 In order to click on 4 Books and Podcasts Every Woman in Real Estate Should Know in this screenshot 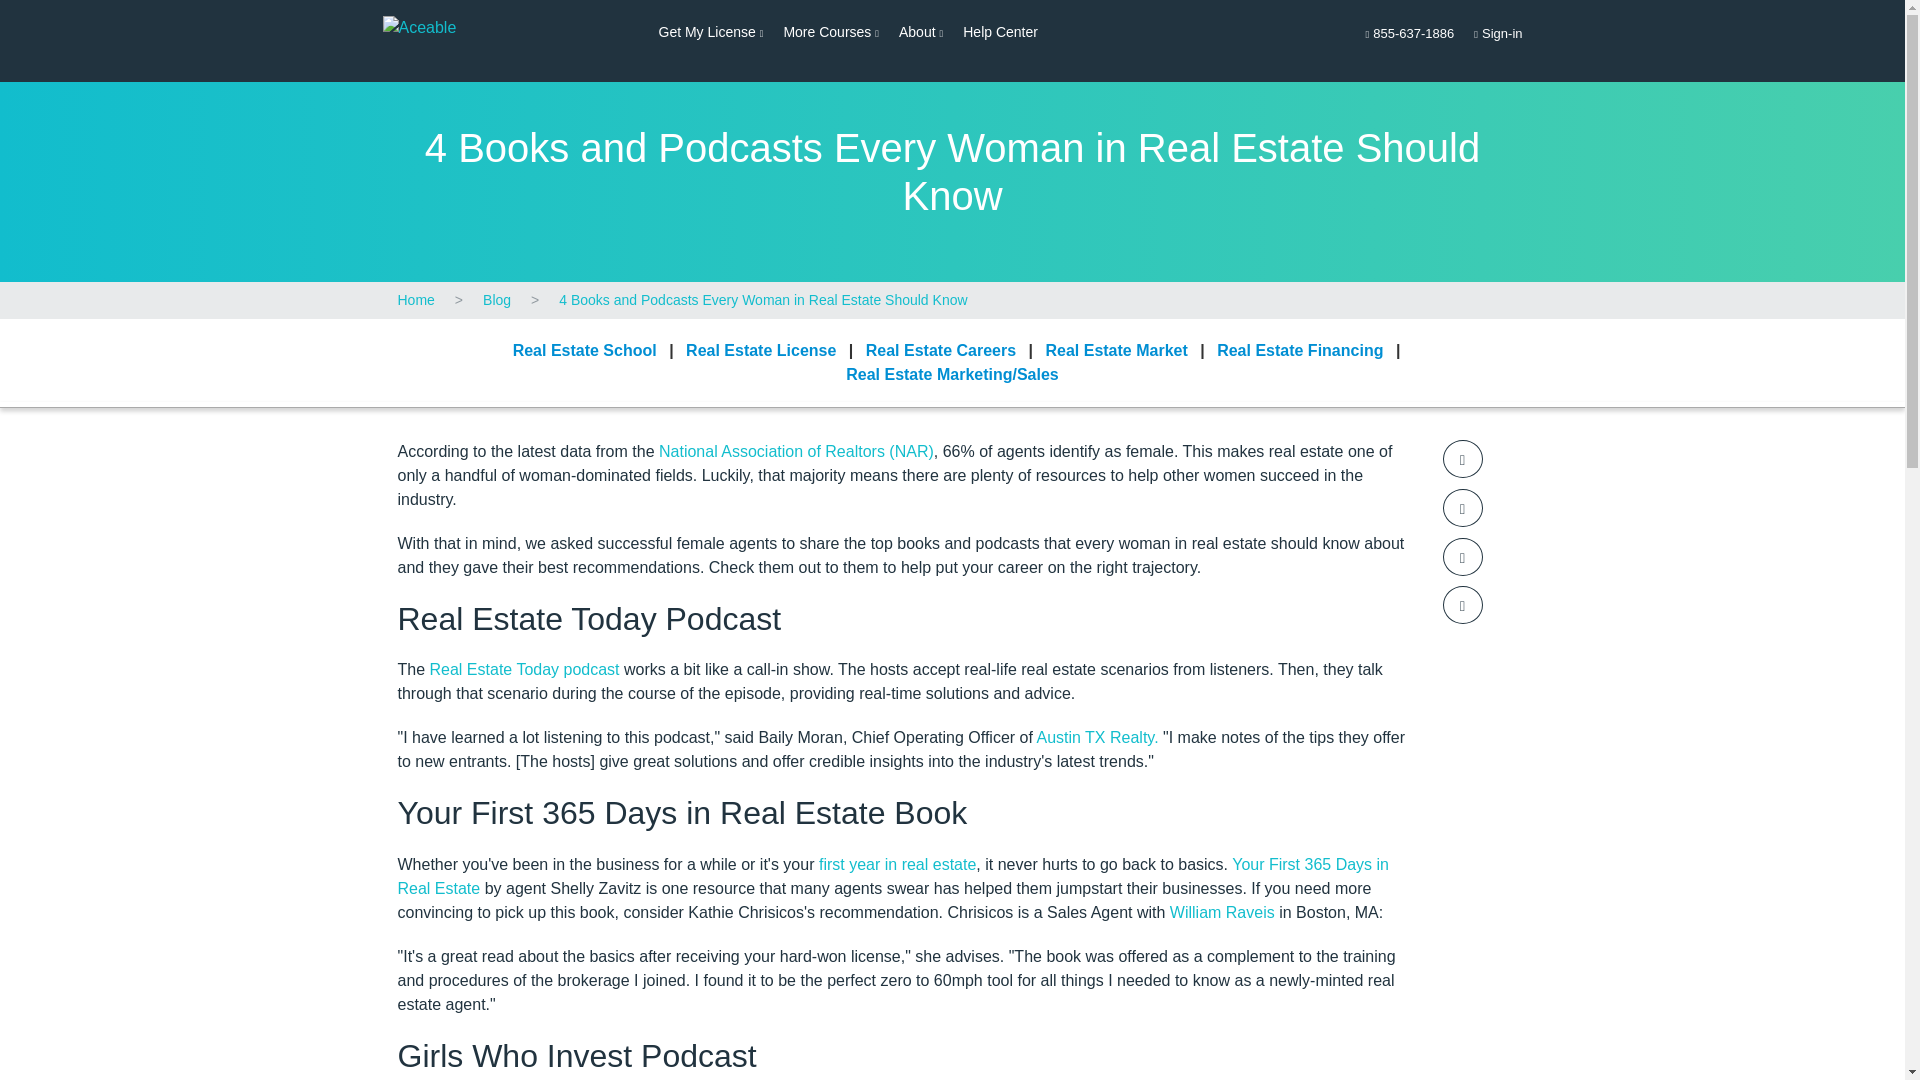, I will do `click(1096, 738)`.